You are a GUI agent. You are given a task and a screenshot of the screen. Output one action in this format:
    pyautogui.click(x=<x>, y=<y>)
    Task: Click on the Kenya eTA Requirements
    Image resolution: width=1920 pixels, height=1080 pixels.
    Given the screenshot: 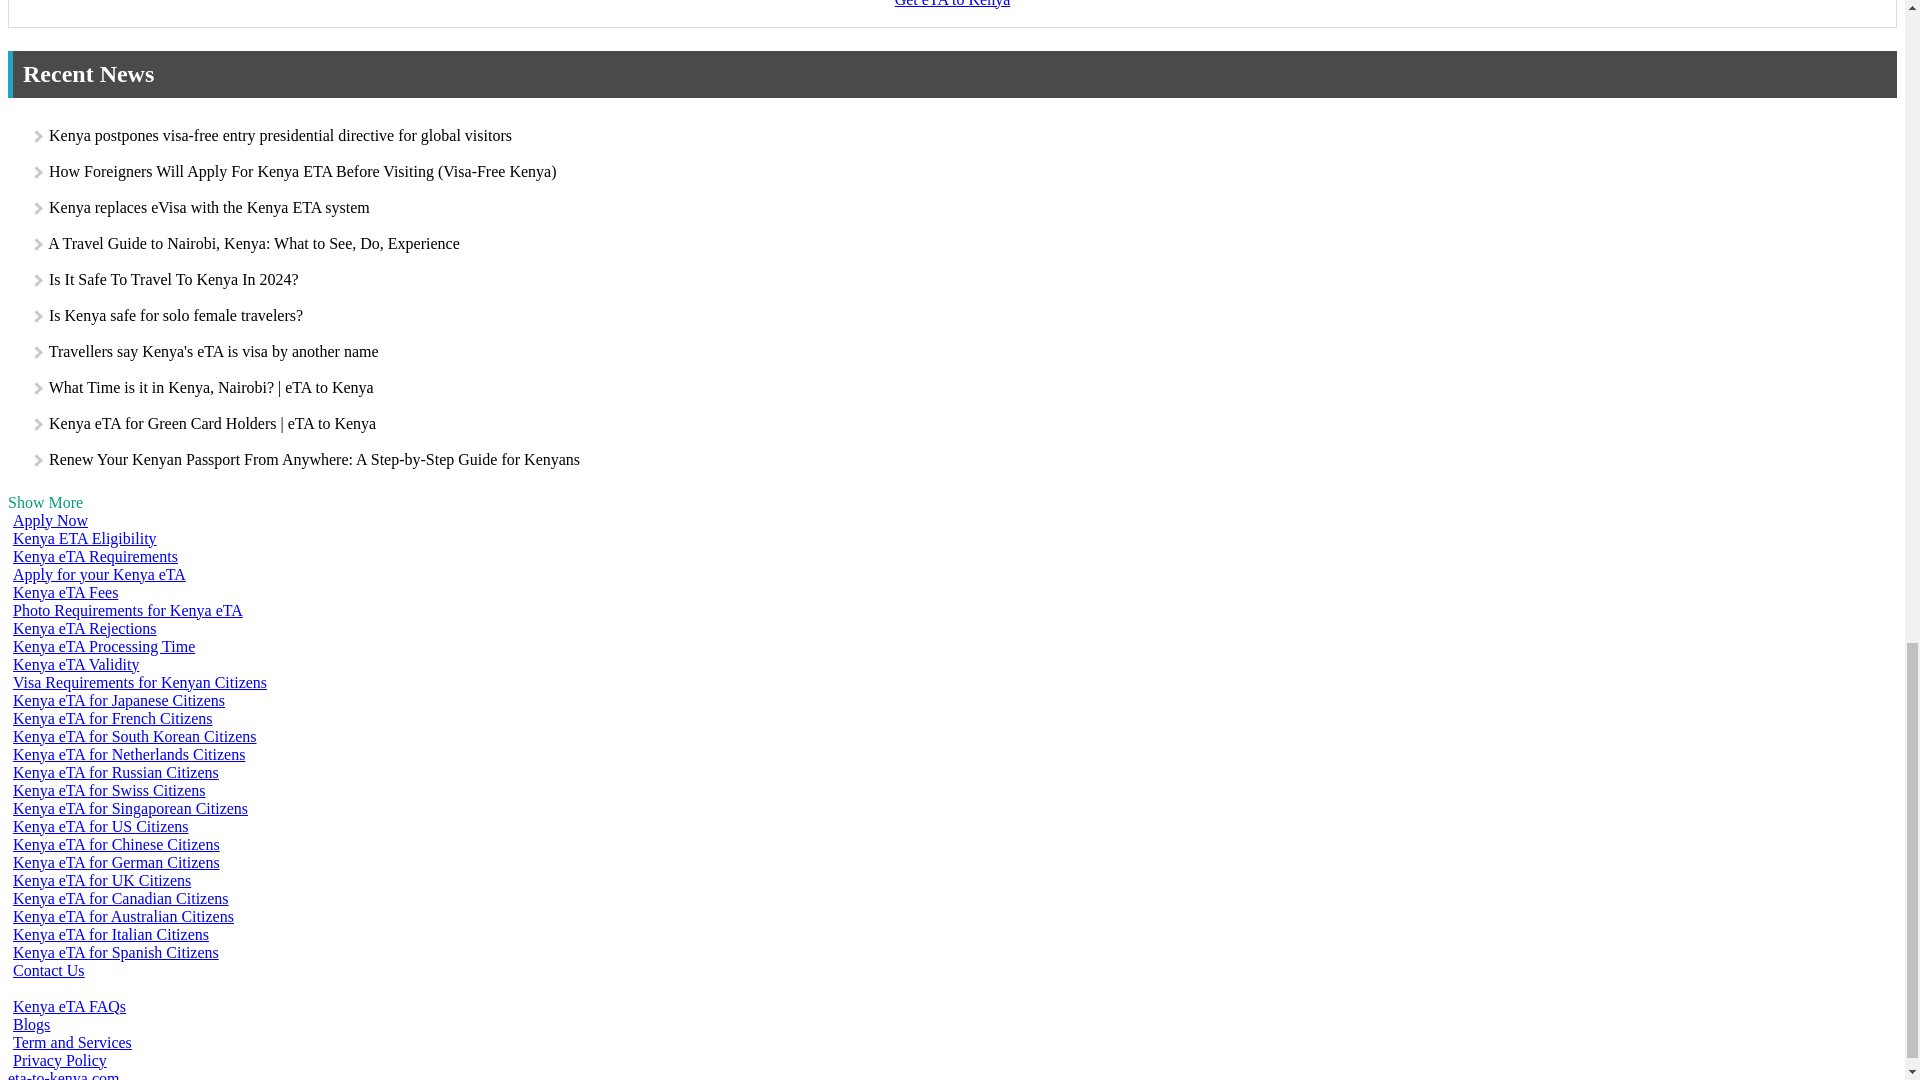 What is the action you would take?
    pyautogui.click(x=92, y=556)
    